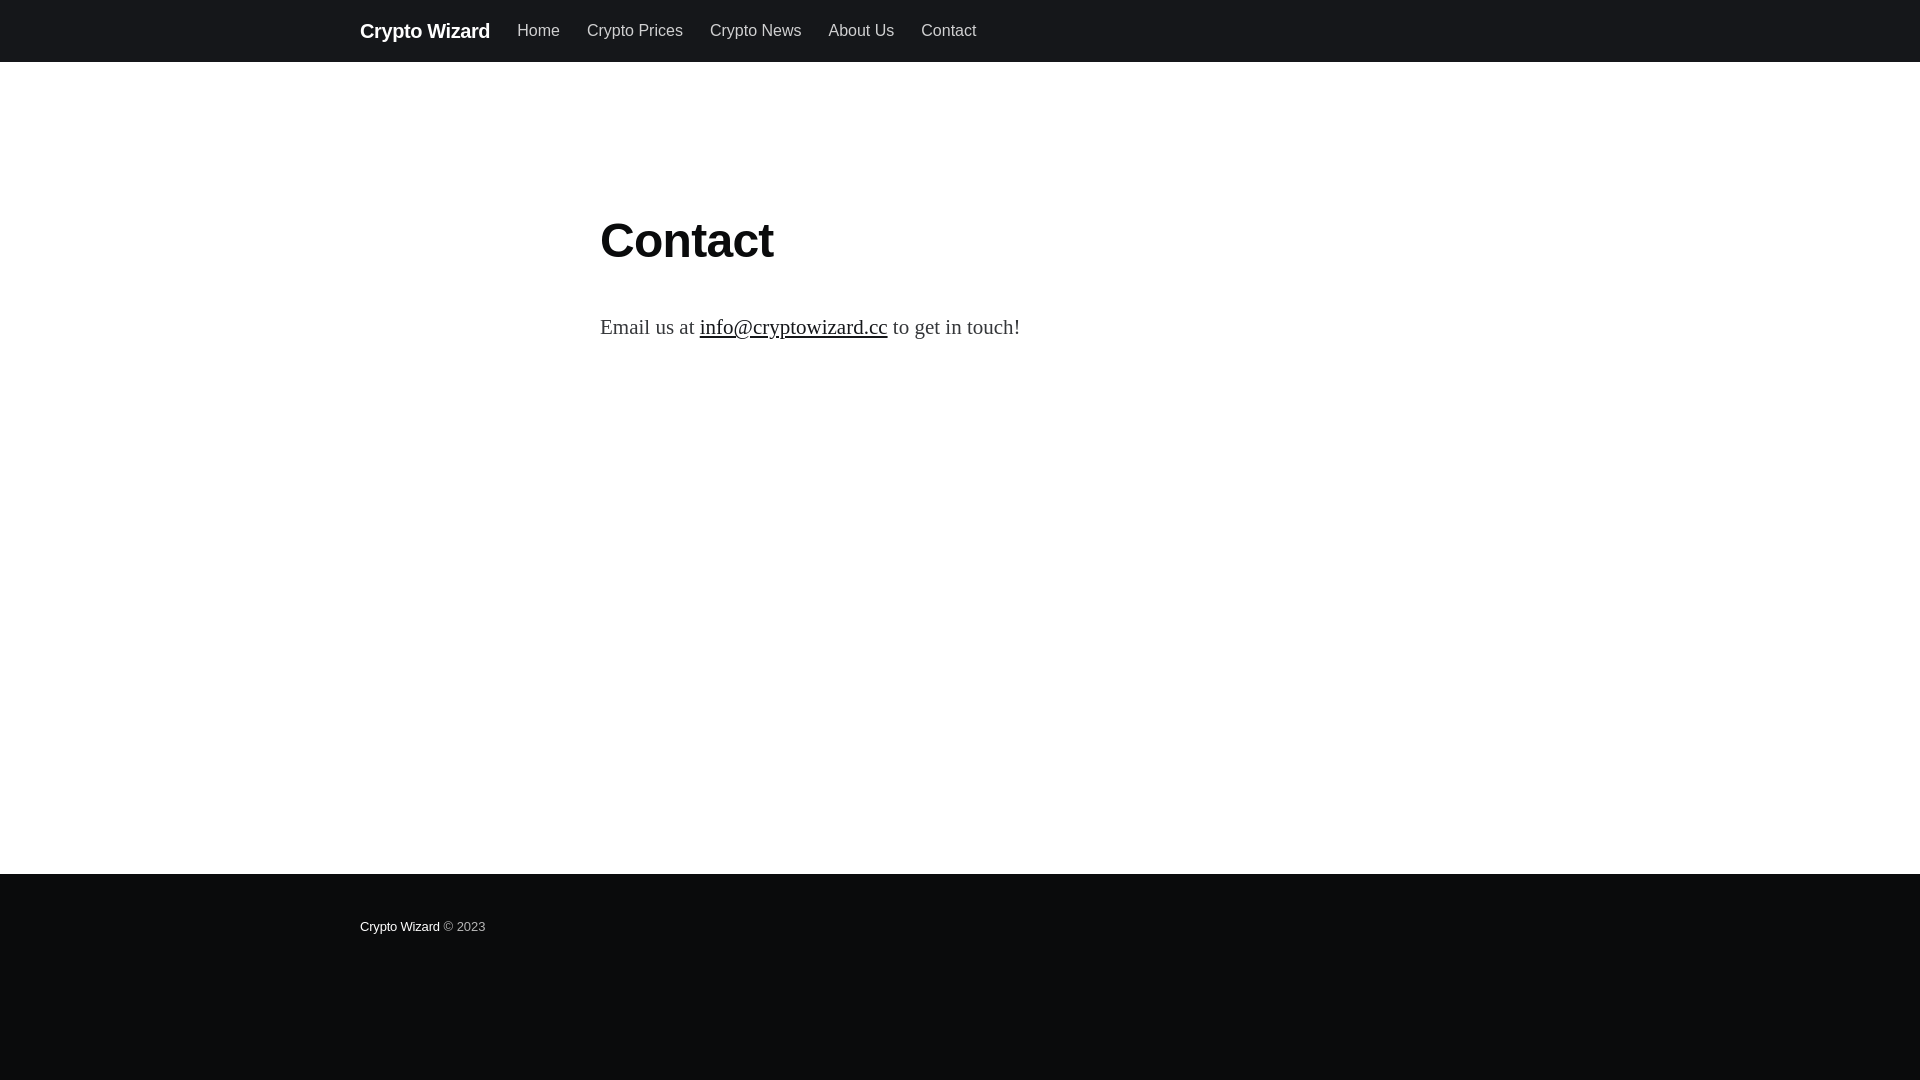 This screenshot has width=1920, height=1080. What do you see at coordinates (861, 31) in the screenshot?
I see `About Us` at bounding box center [861, 31].